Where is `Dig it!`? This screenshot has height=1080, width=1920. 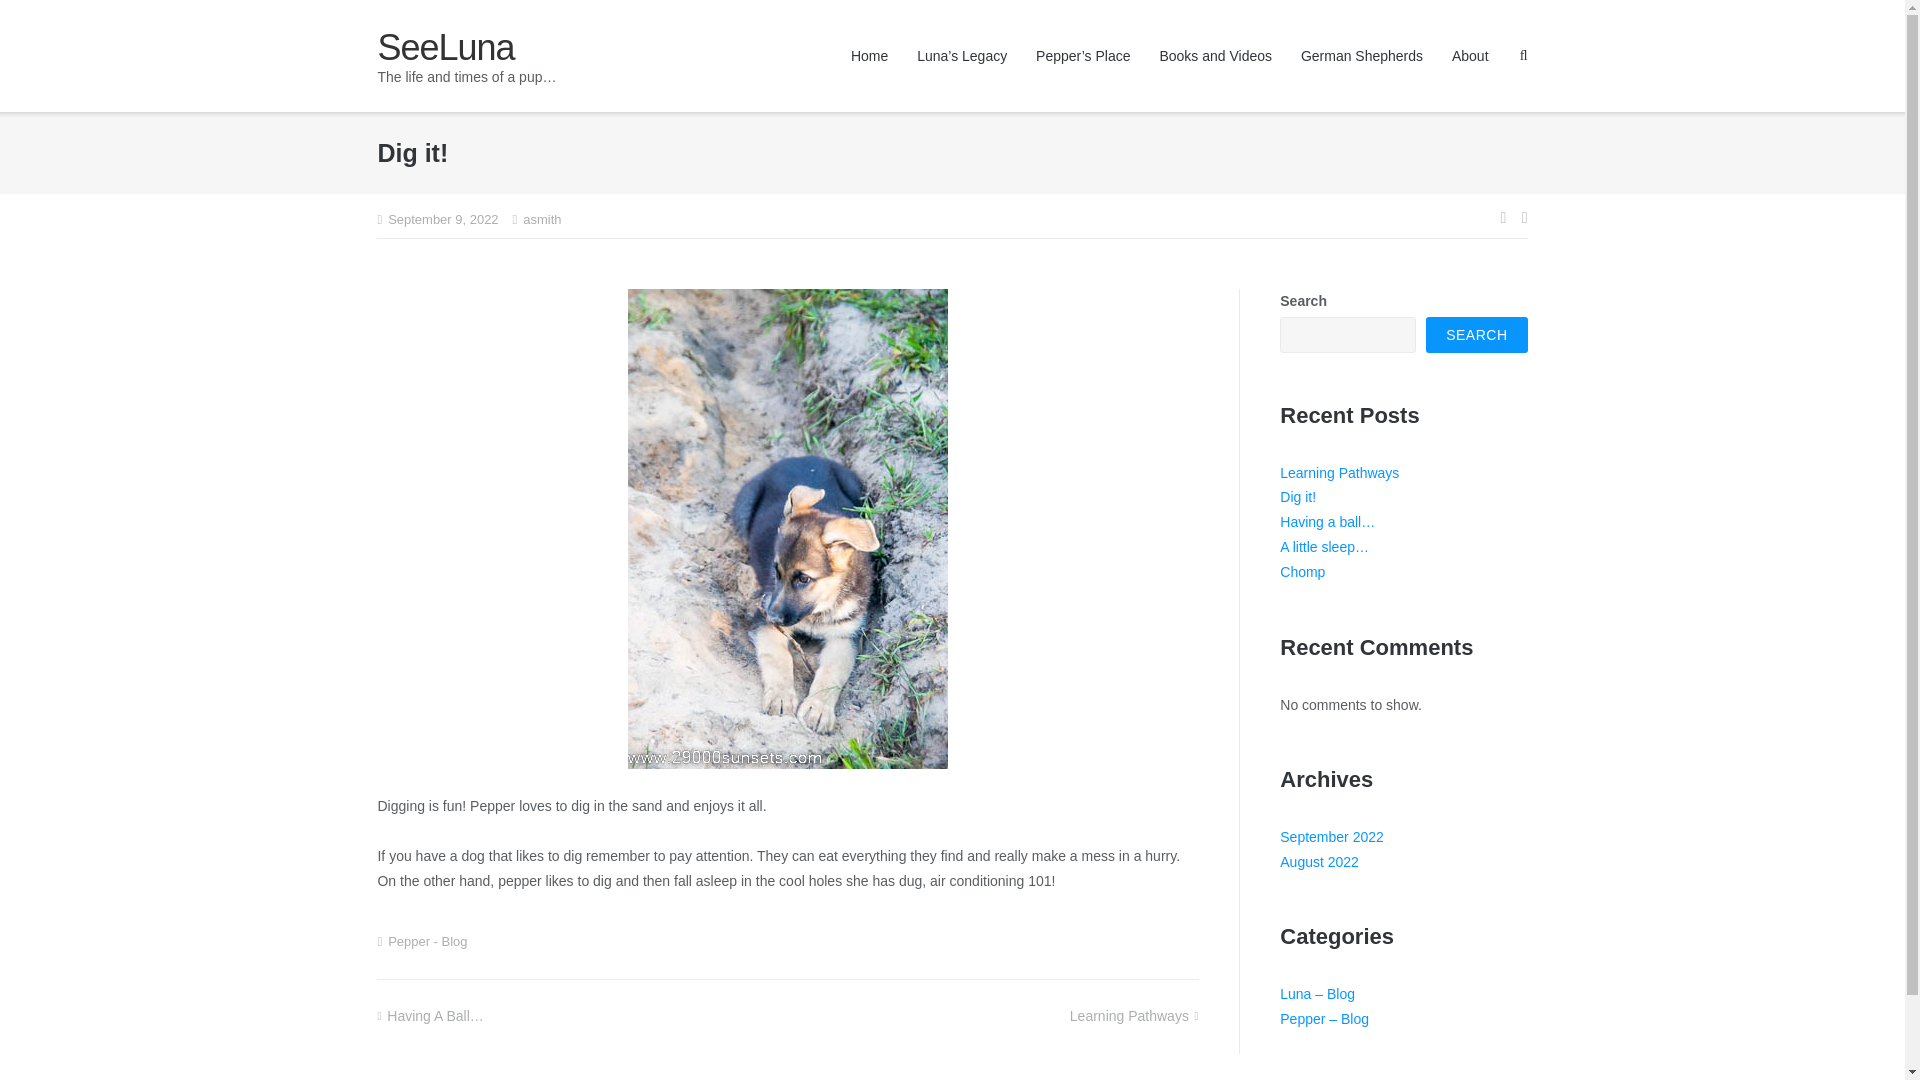 Dig it! is located at coordinates (1298, 497).